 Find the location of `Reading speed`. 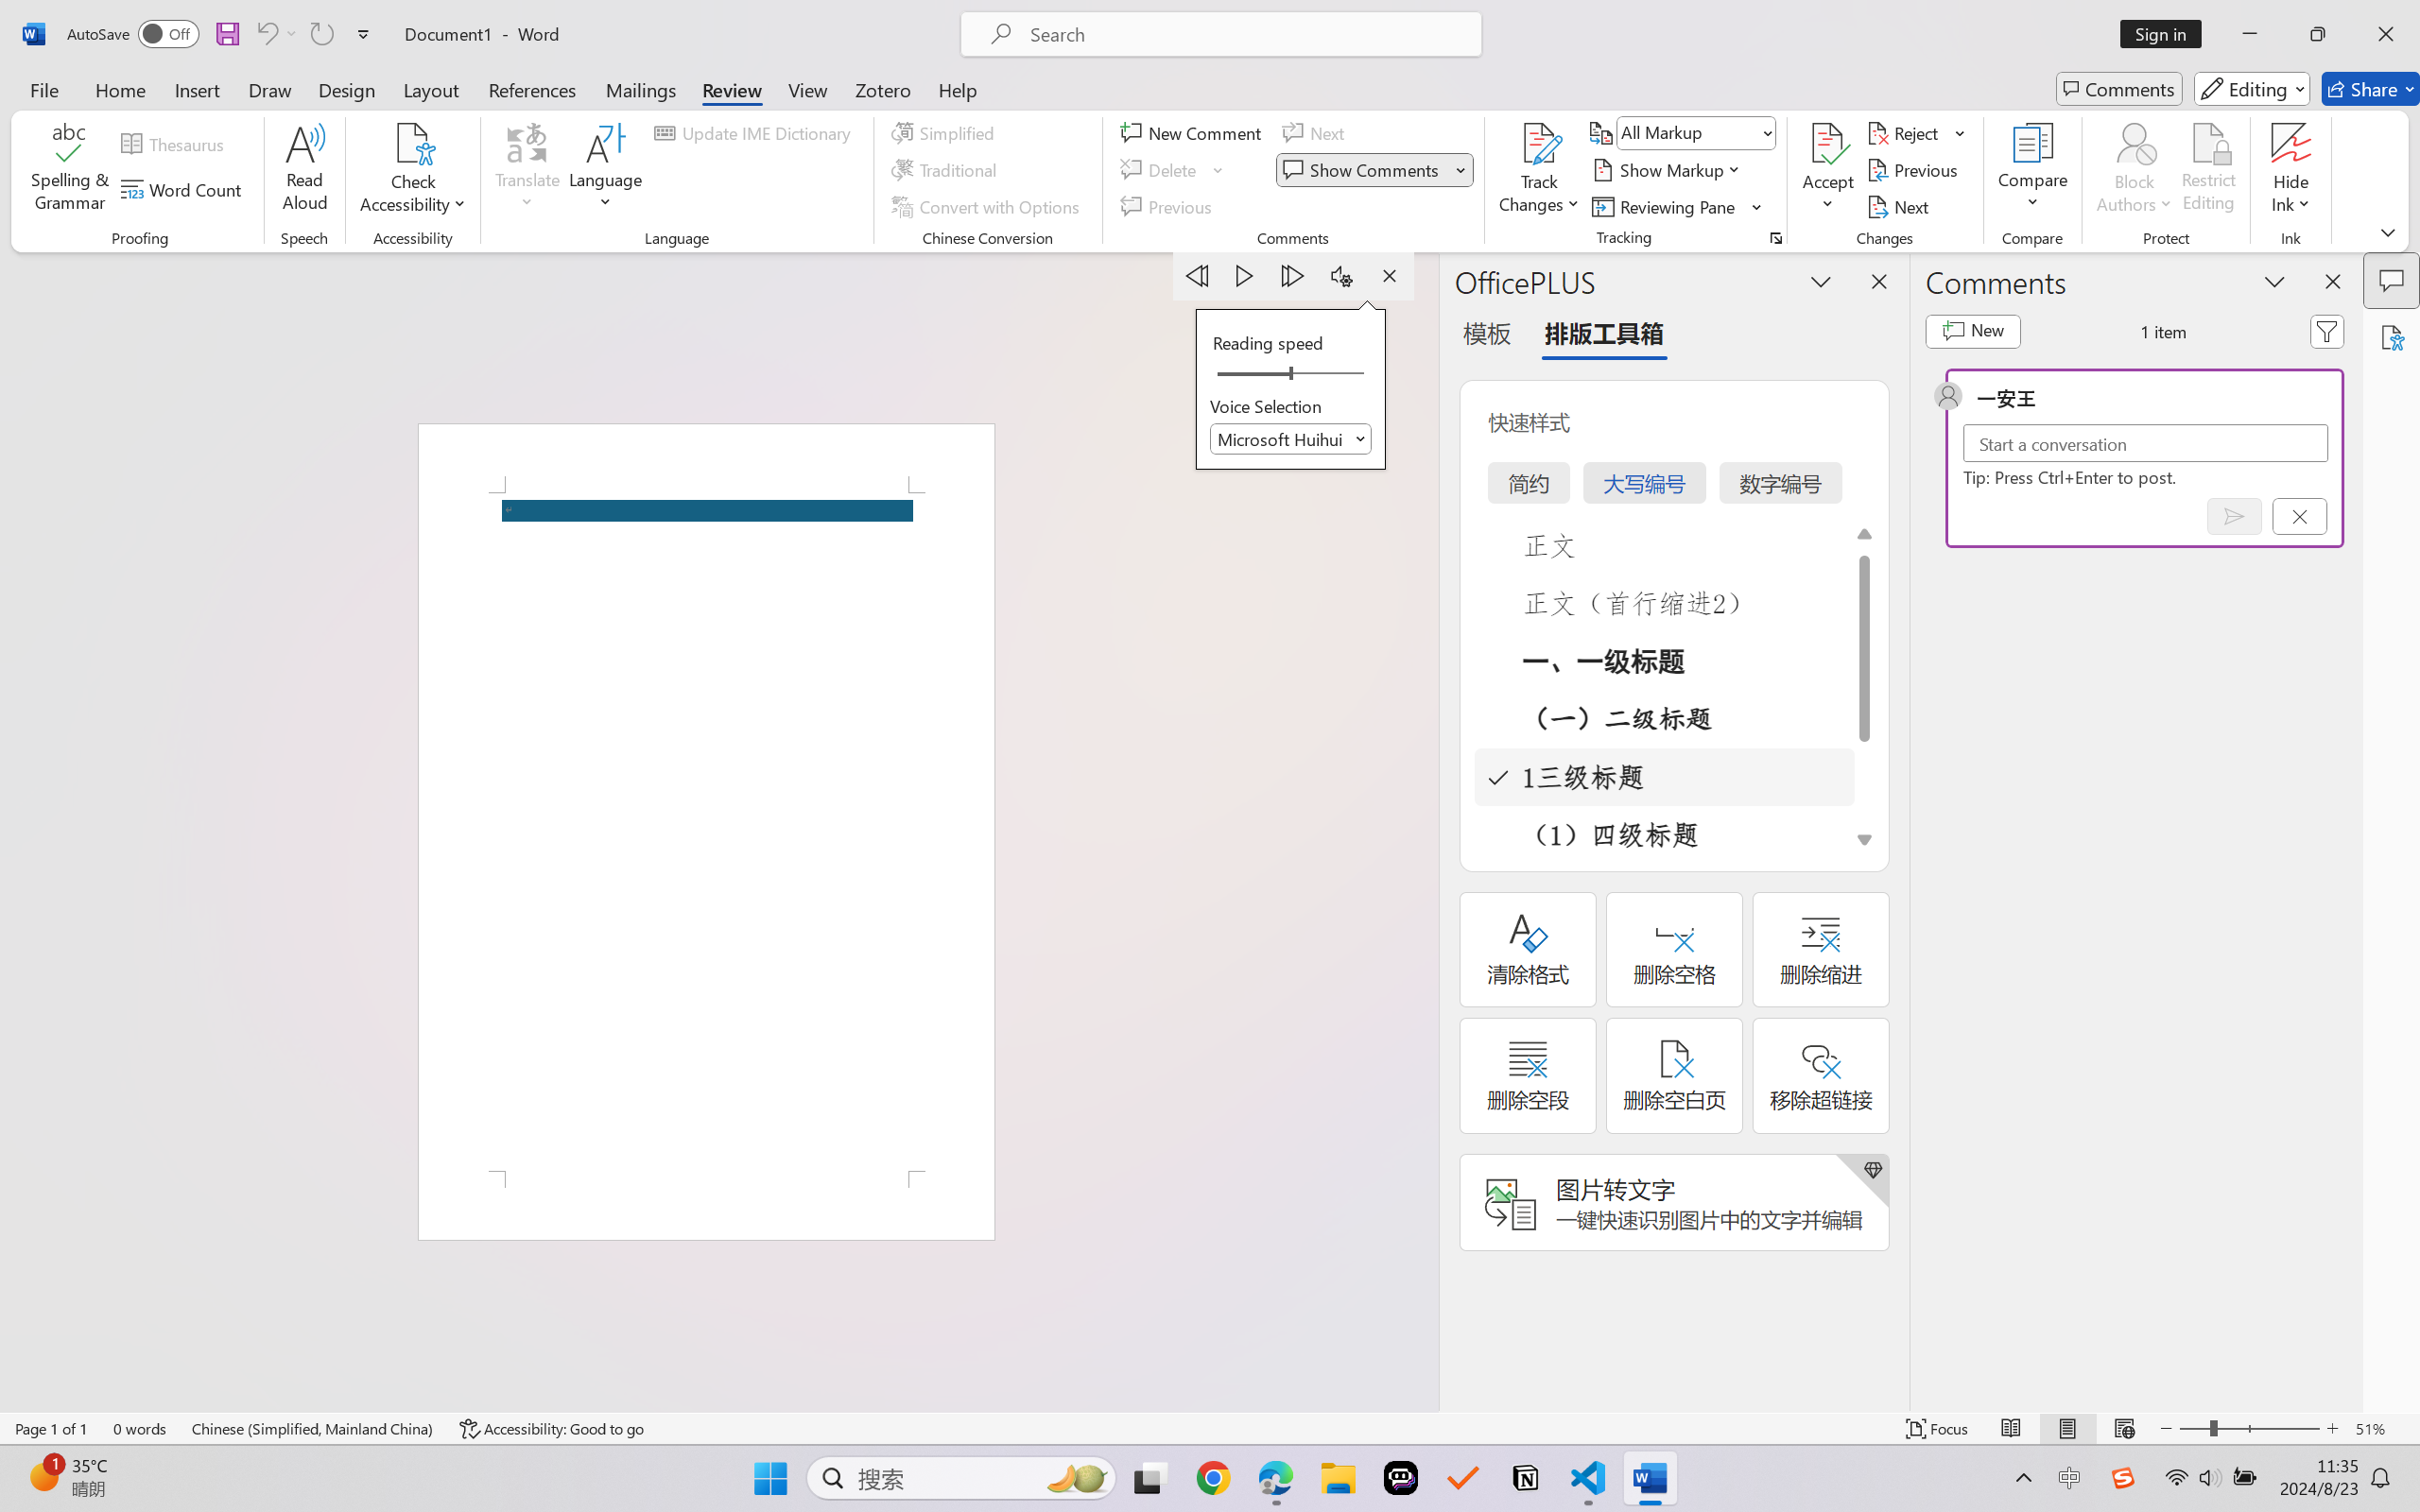

Reading speed is located at coordinates (1291, 374).